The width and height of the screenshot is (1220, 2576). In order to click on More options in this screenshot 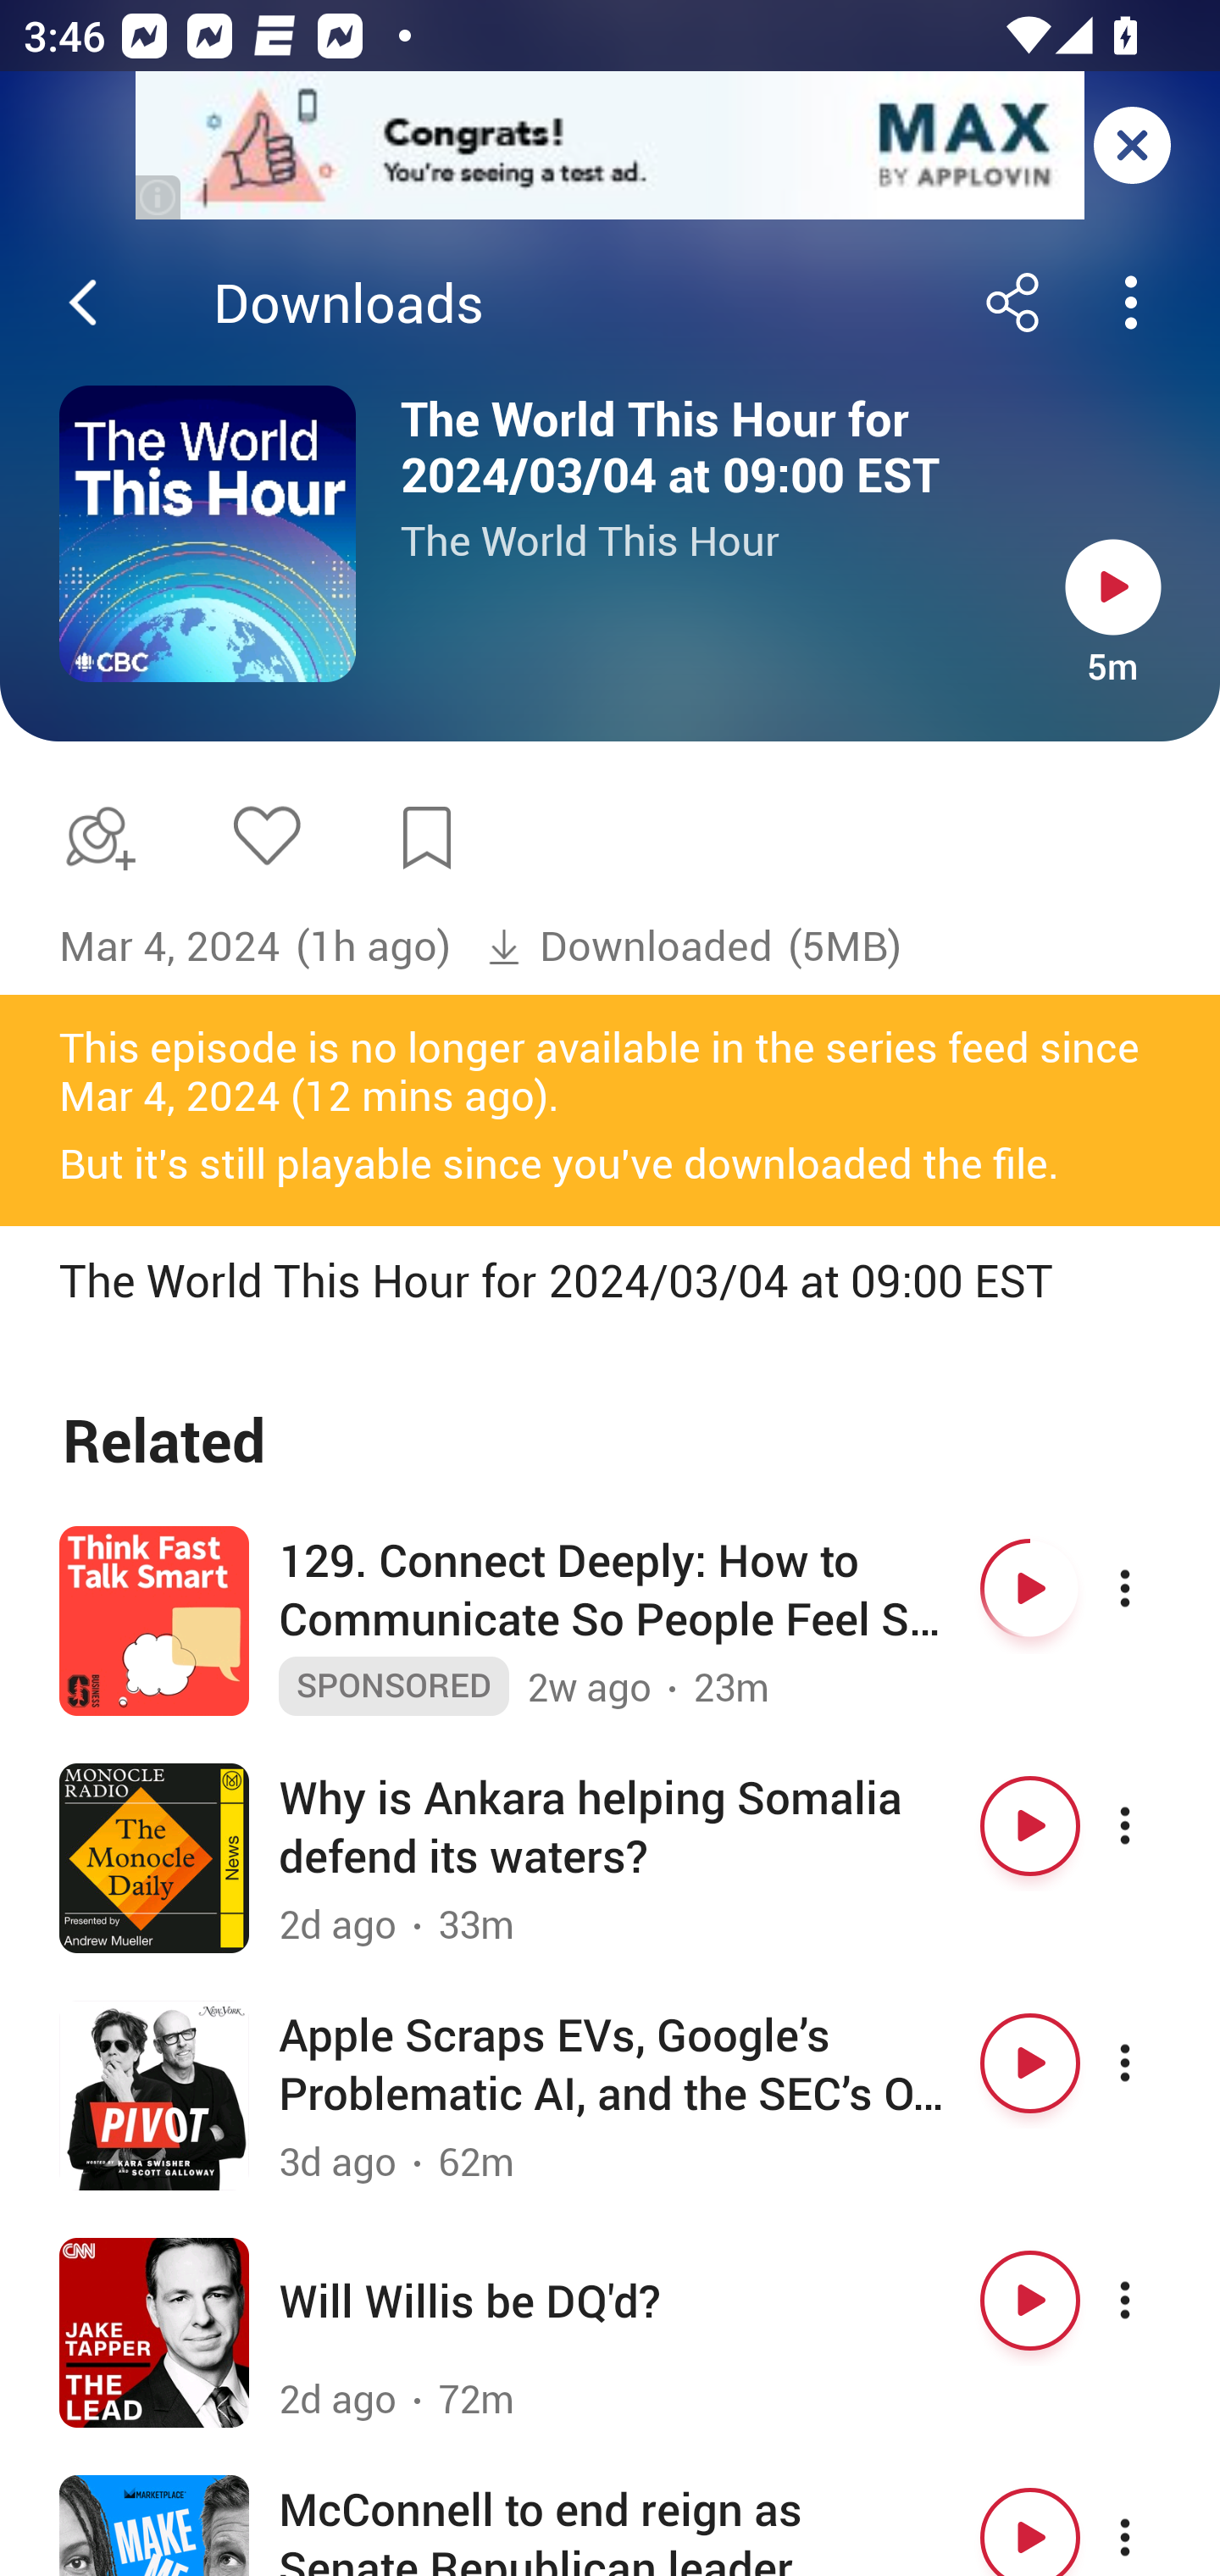, I will do `click(1154, 2300)`.